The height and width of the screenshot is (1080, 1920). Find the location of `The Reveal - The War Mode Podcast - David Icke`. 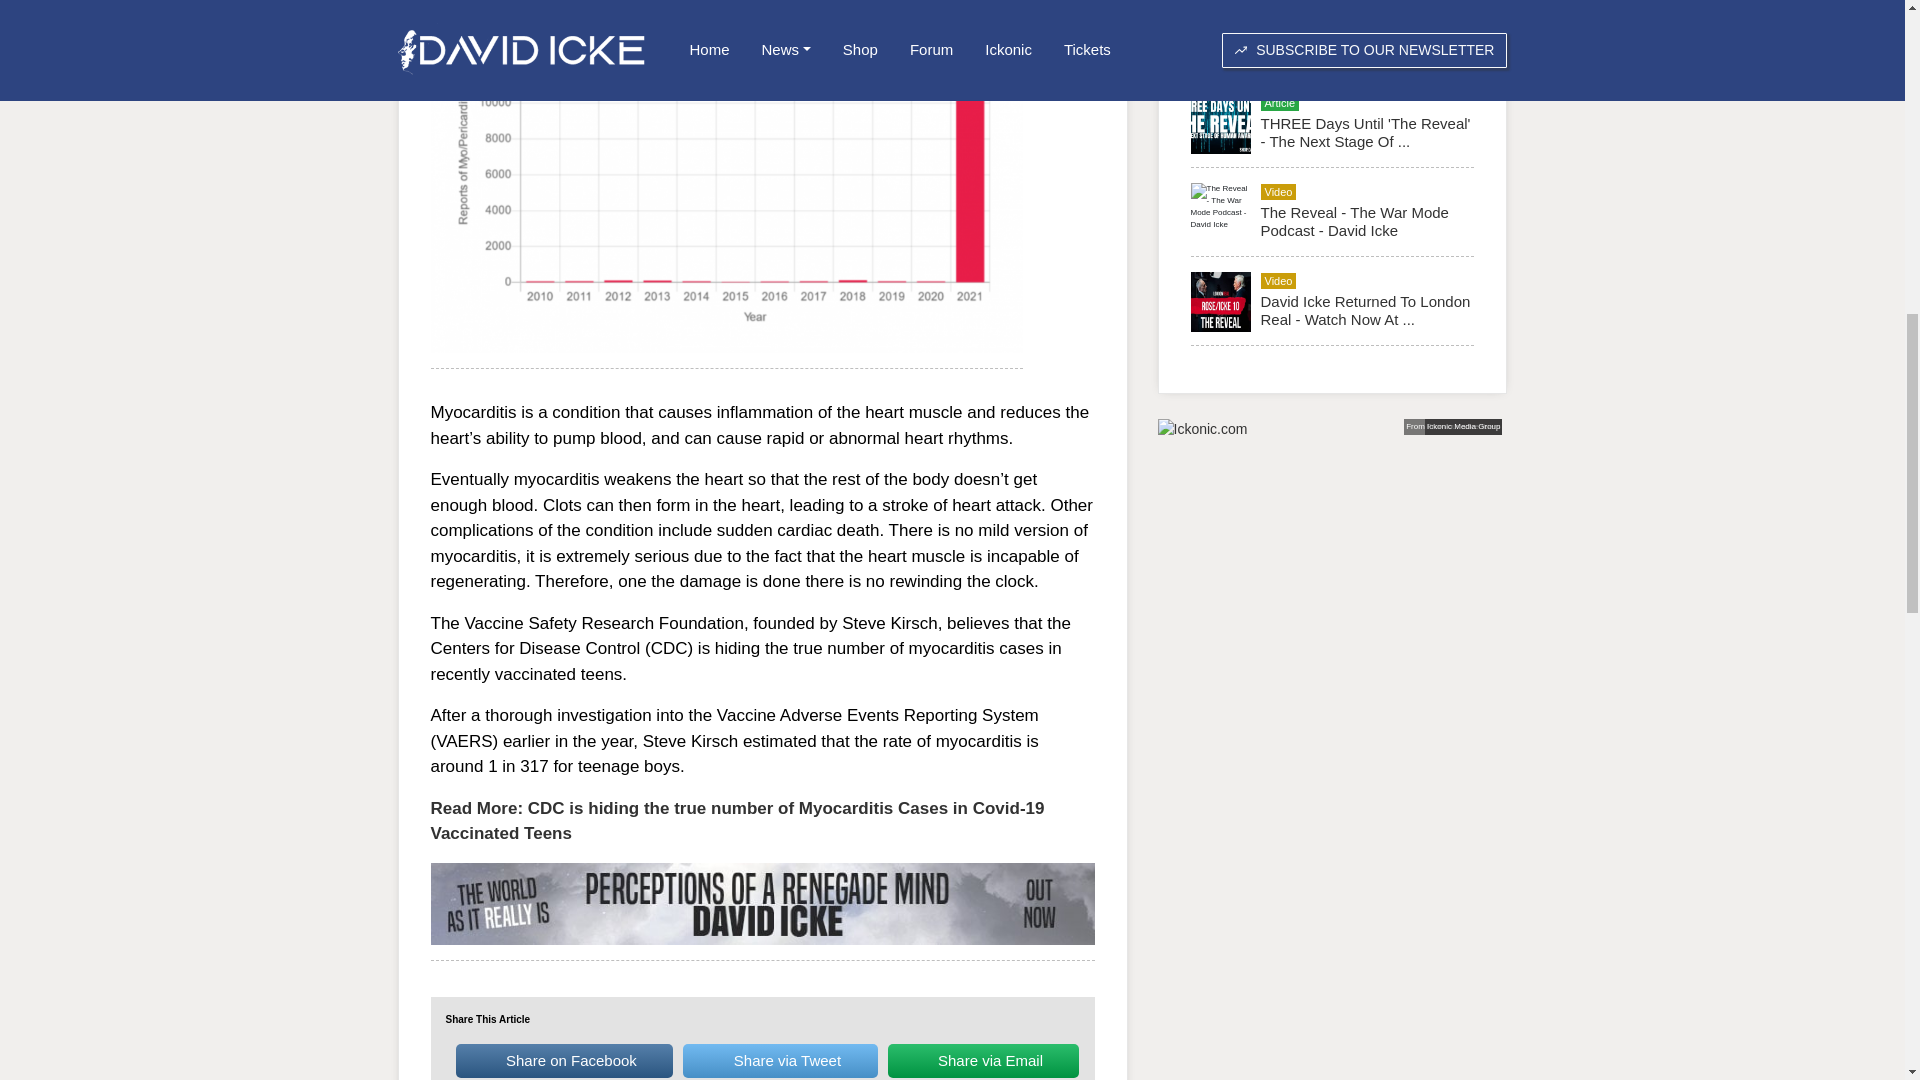

The Reveal - The War Mode Podcast - David Icke is located at coordinates (1353, 221).